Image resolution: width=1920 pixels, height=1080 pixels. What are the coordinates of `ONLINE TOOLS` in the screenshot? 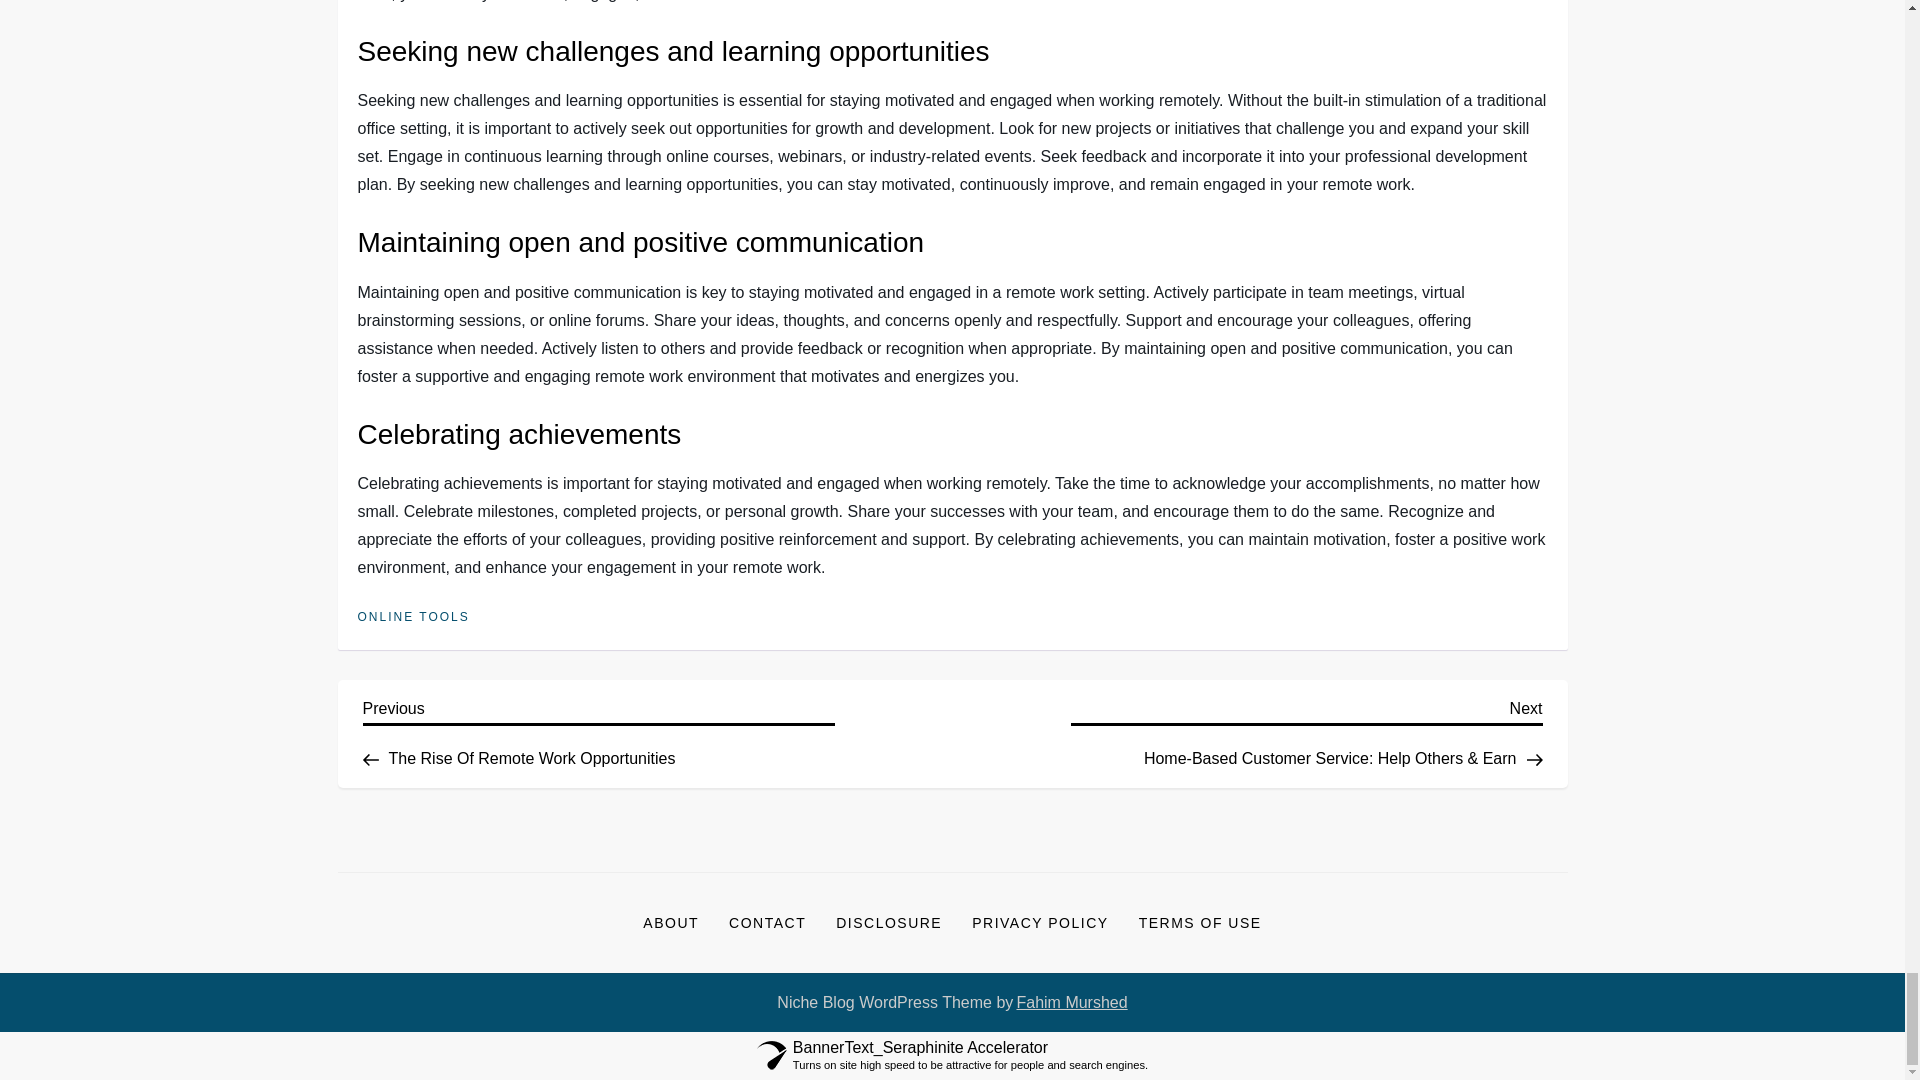 It's located at (1200, 922).